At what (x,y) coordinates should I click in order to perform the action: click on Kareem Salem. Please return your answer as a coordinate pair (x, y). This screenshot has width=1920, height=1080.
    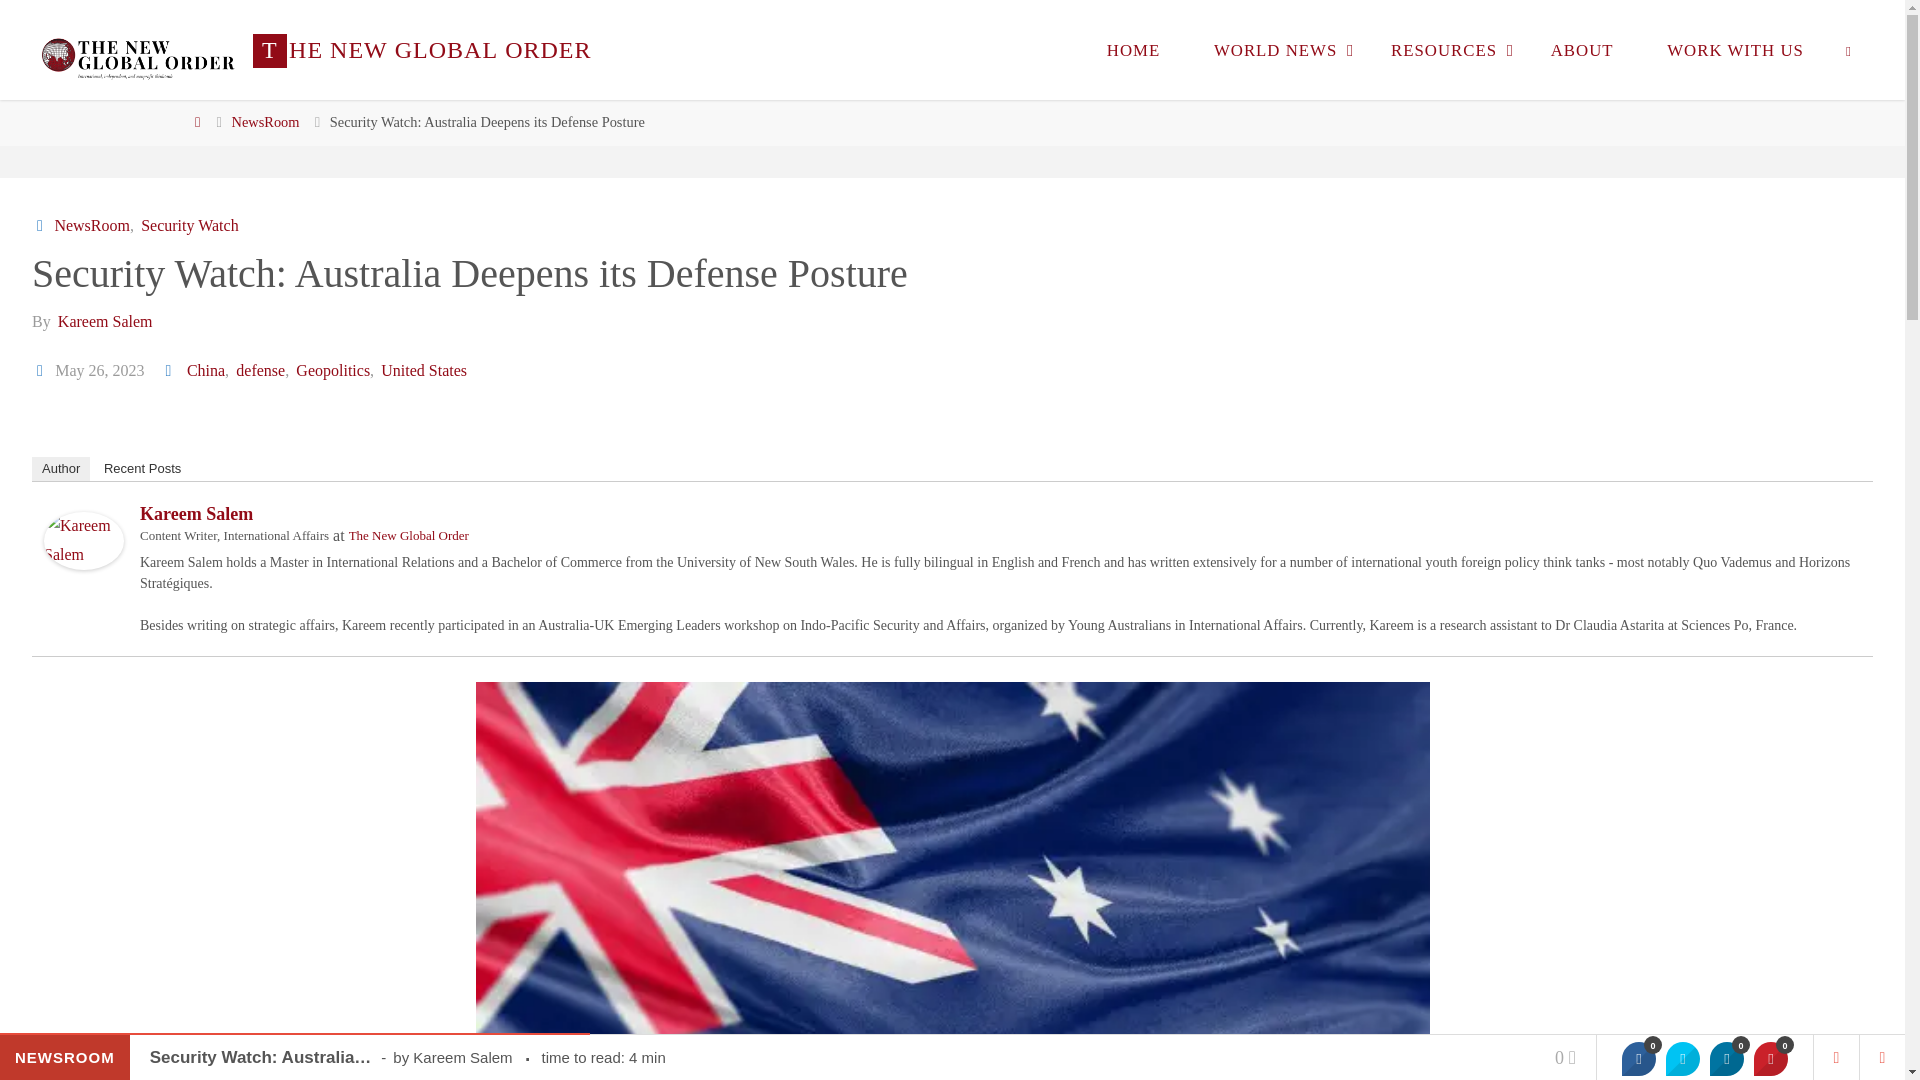
    Looking at the image, I should click on (84, 539).